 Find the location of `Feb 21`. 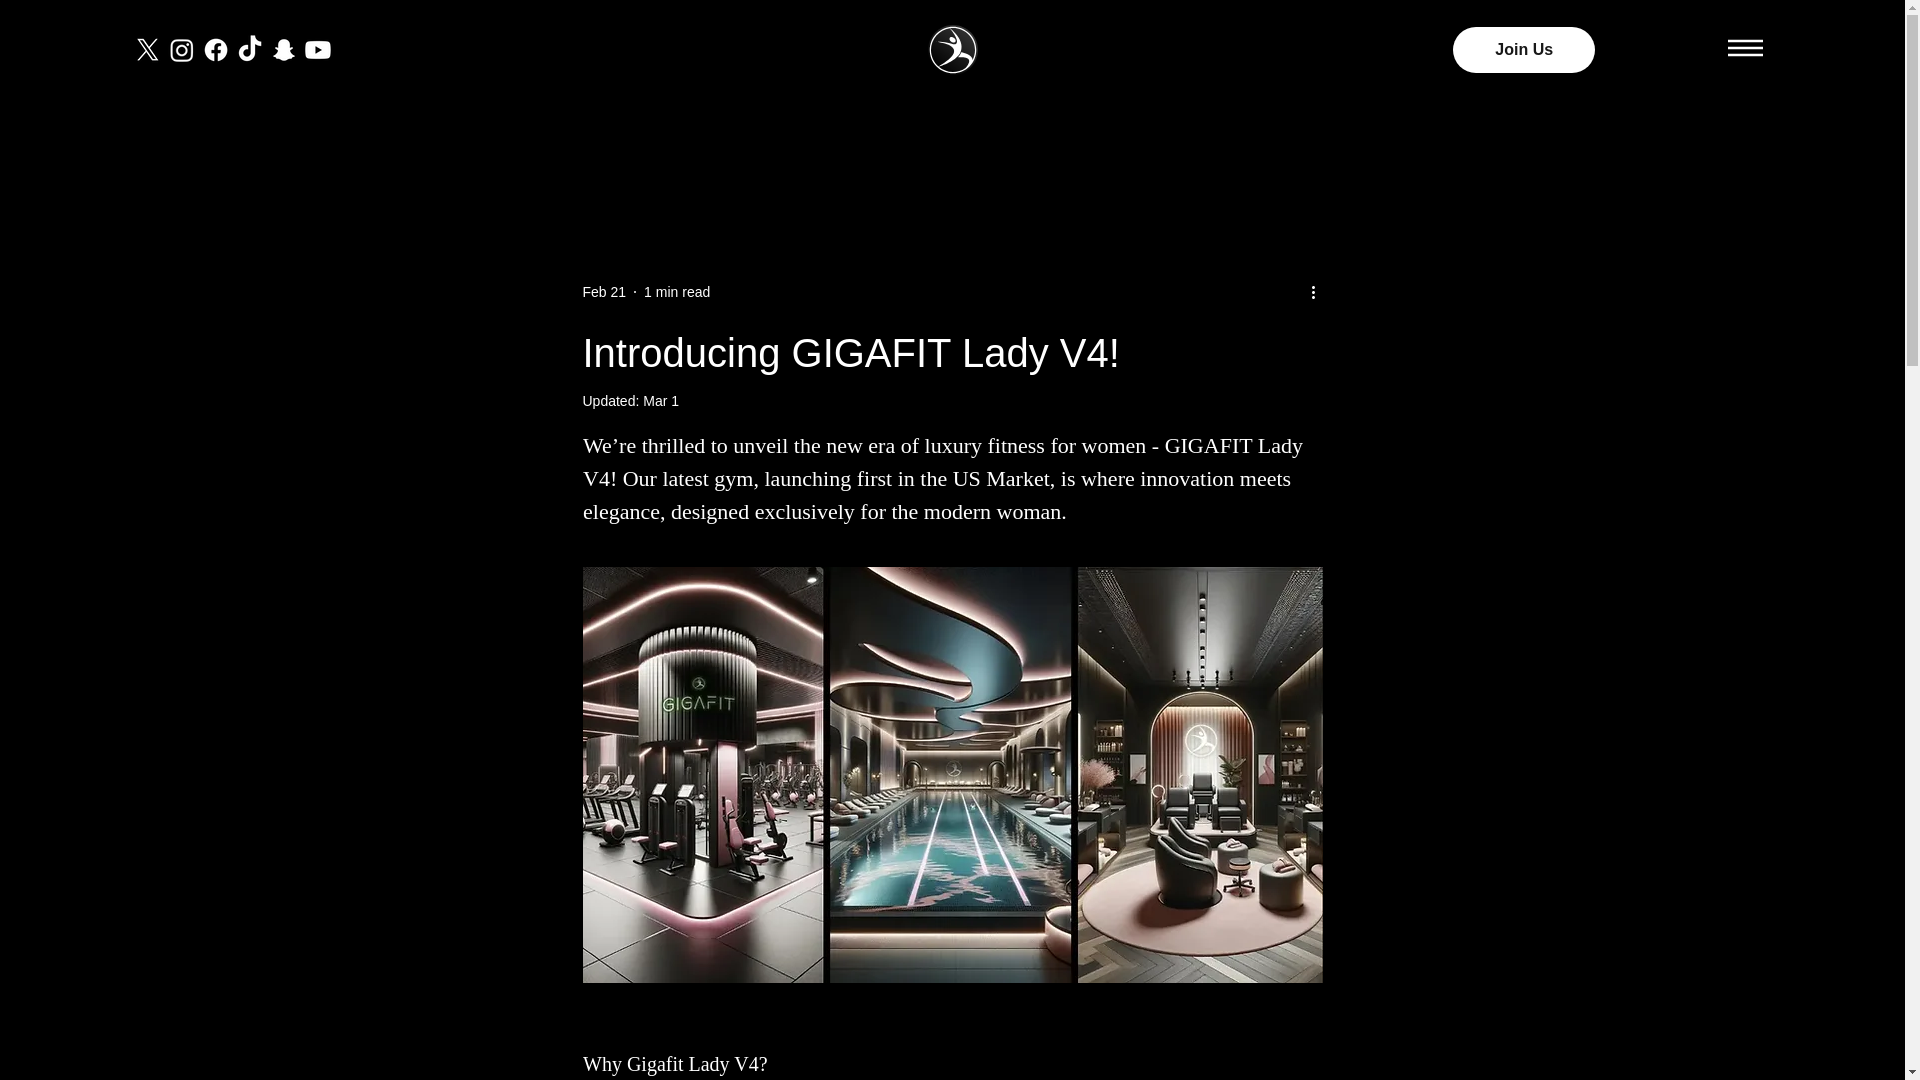

Feb 21 is located at coordinates (603, 292).